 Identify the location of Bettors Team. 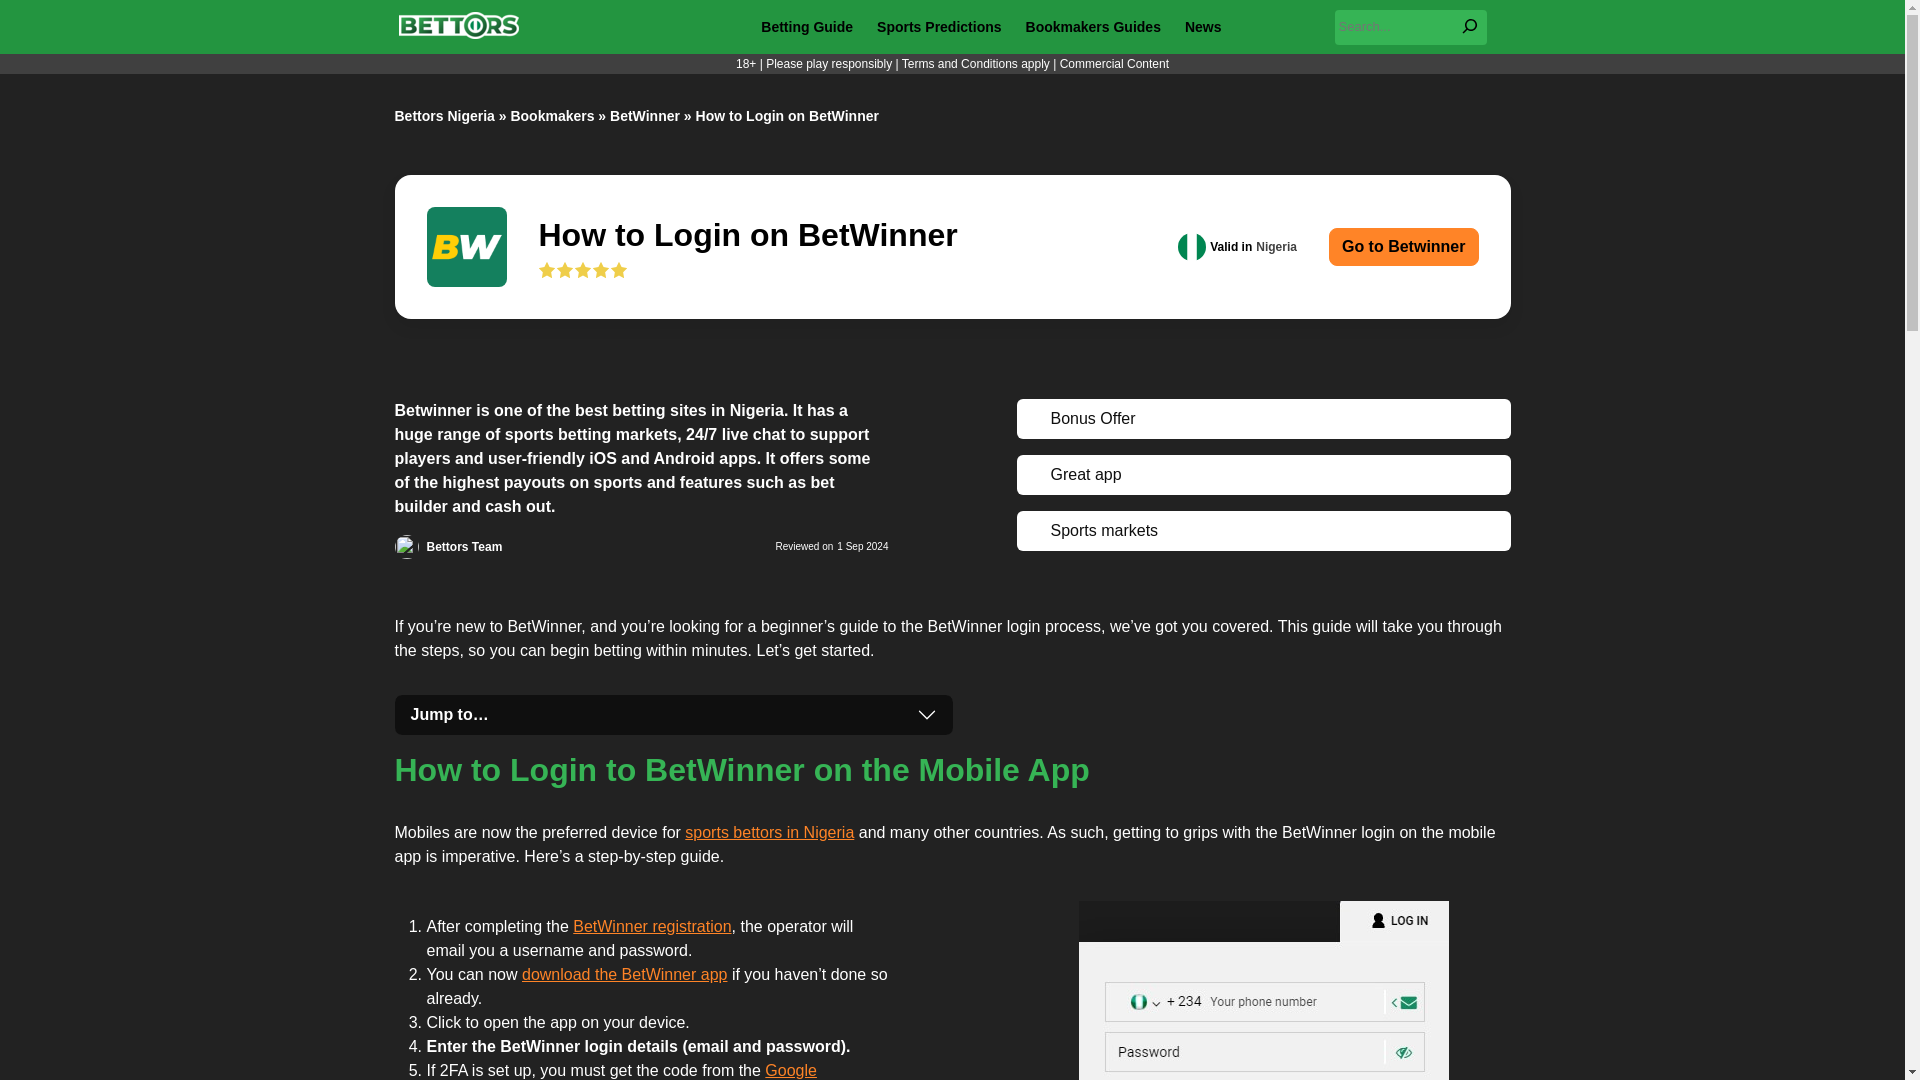
(464, 547).